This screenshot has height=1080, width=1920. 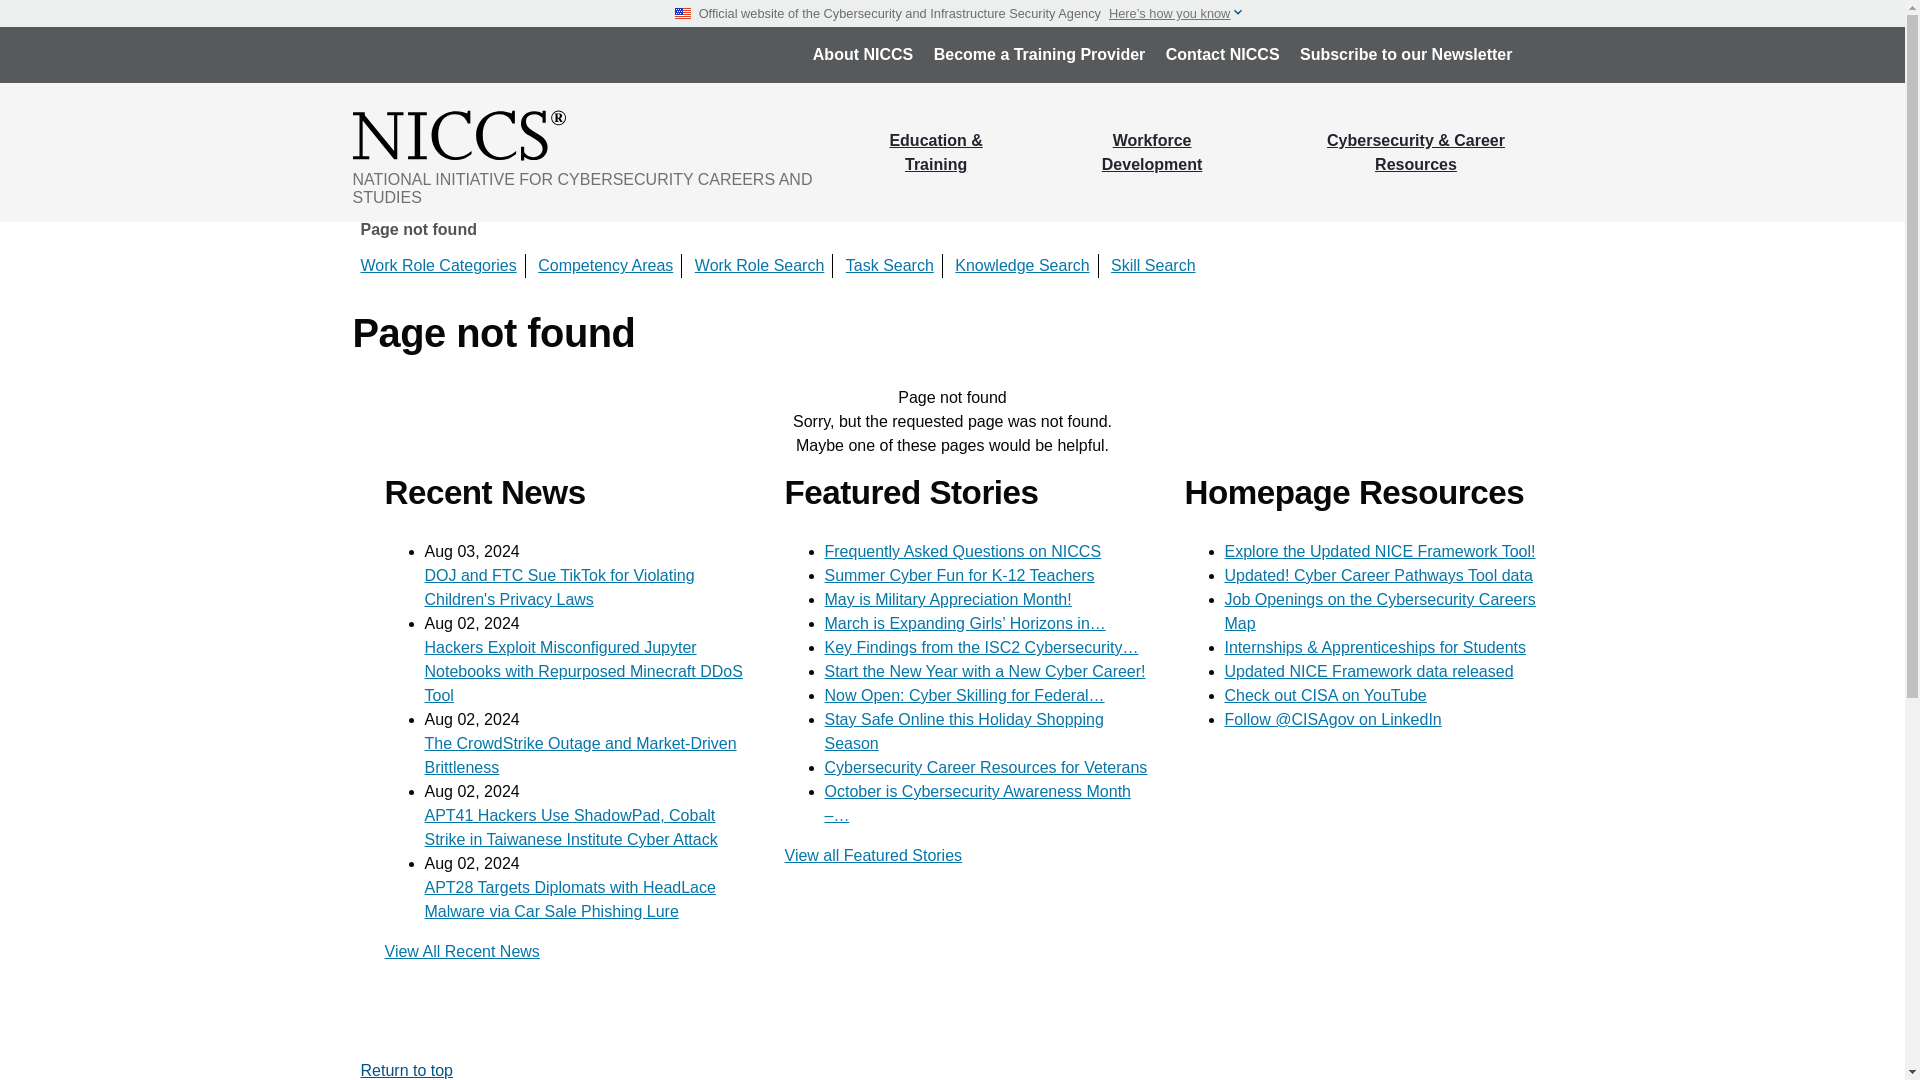 What do you see at coordinates (462, 951) in the screenshot?
I see `View All Recent News` at bounding box center [462, 951].